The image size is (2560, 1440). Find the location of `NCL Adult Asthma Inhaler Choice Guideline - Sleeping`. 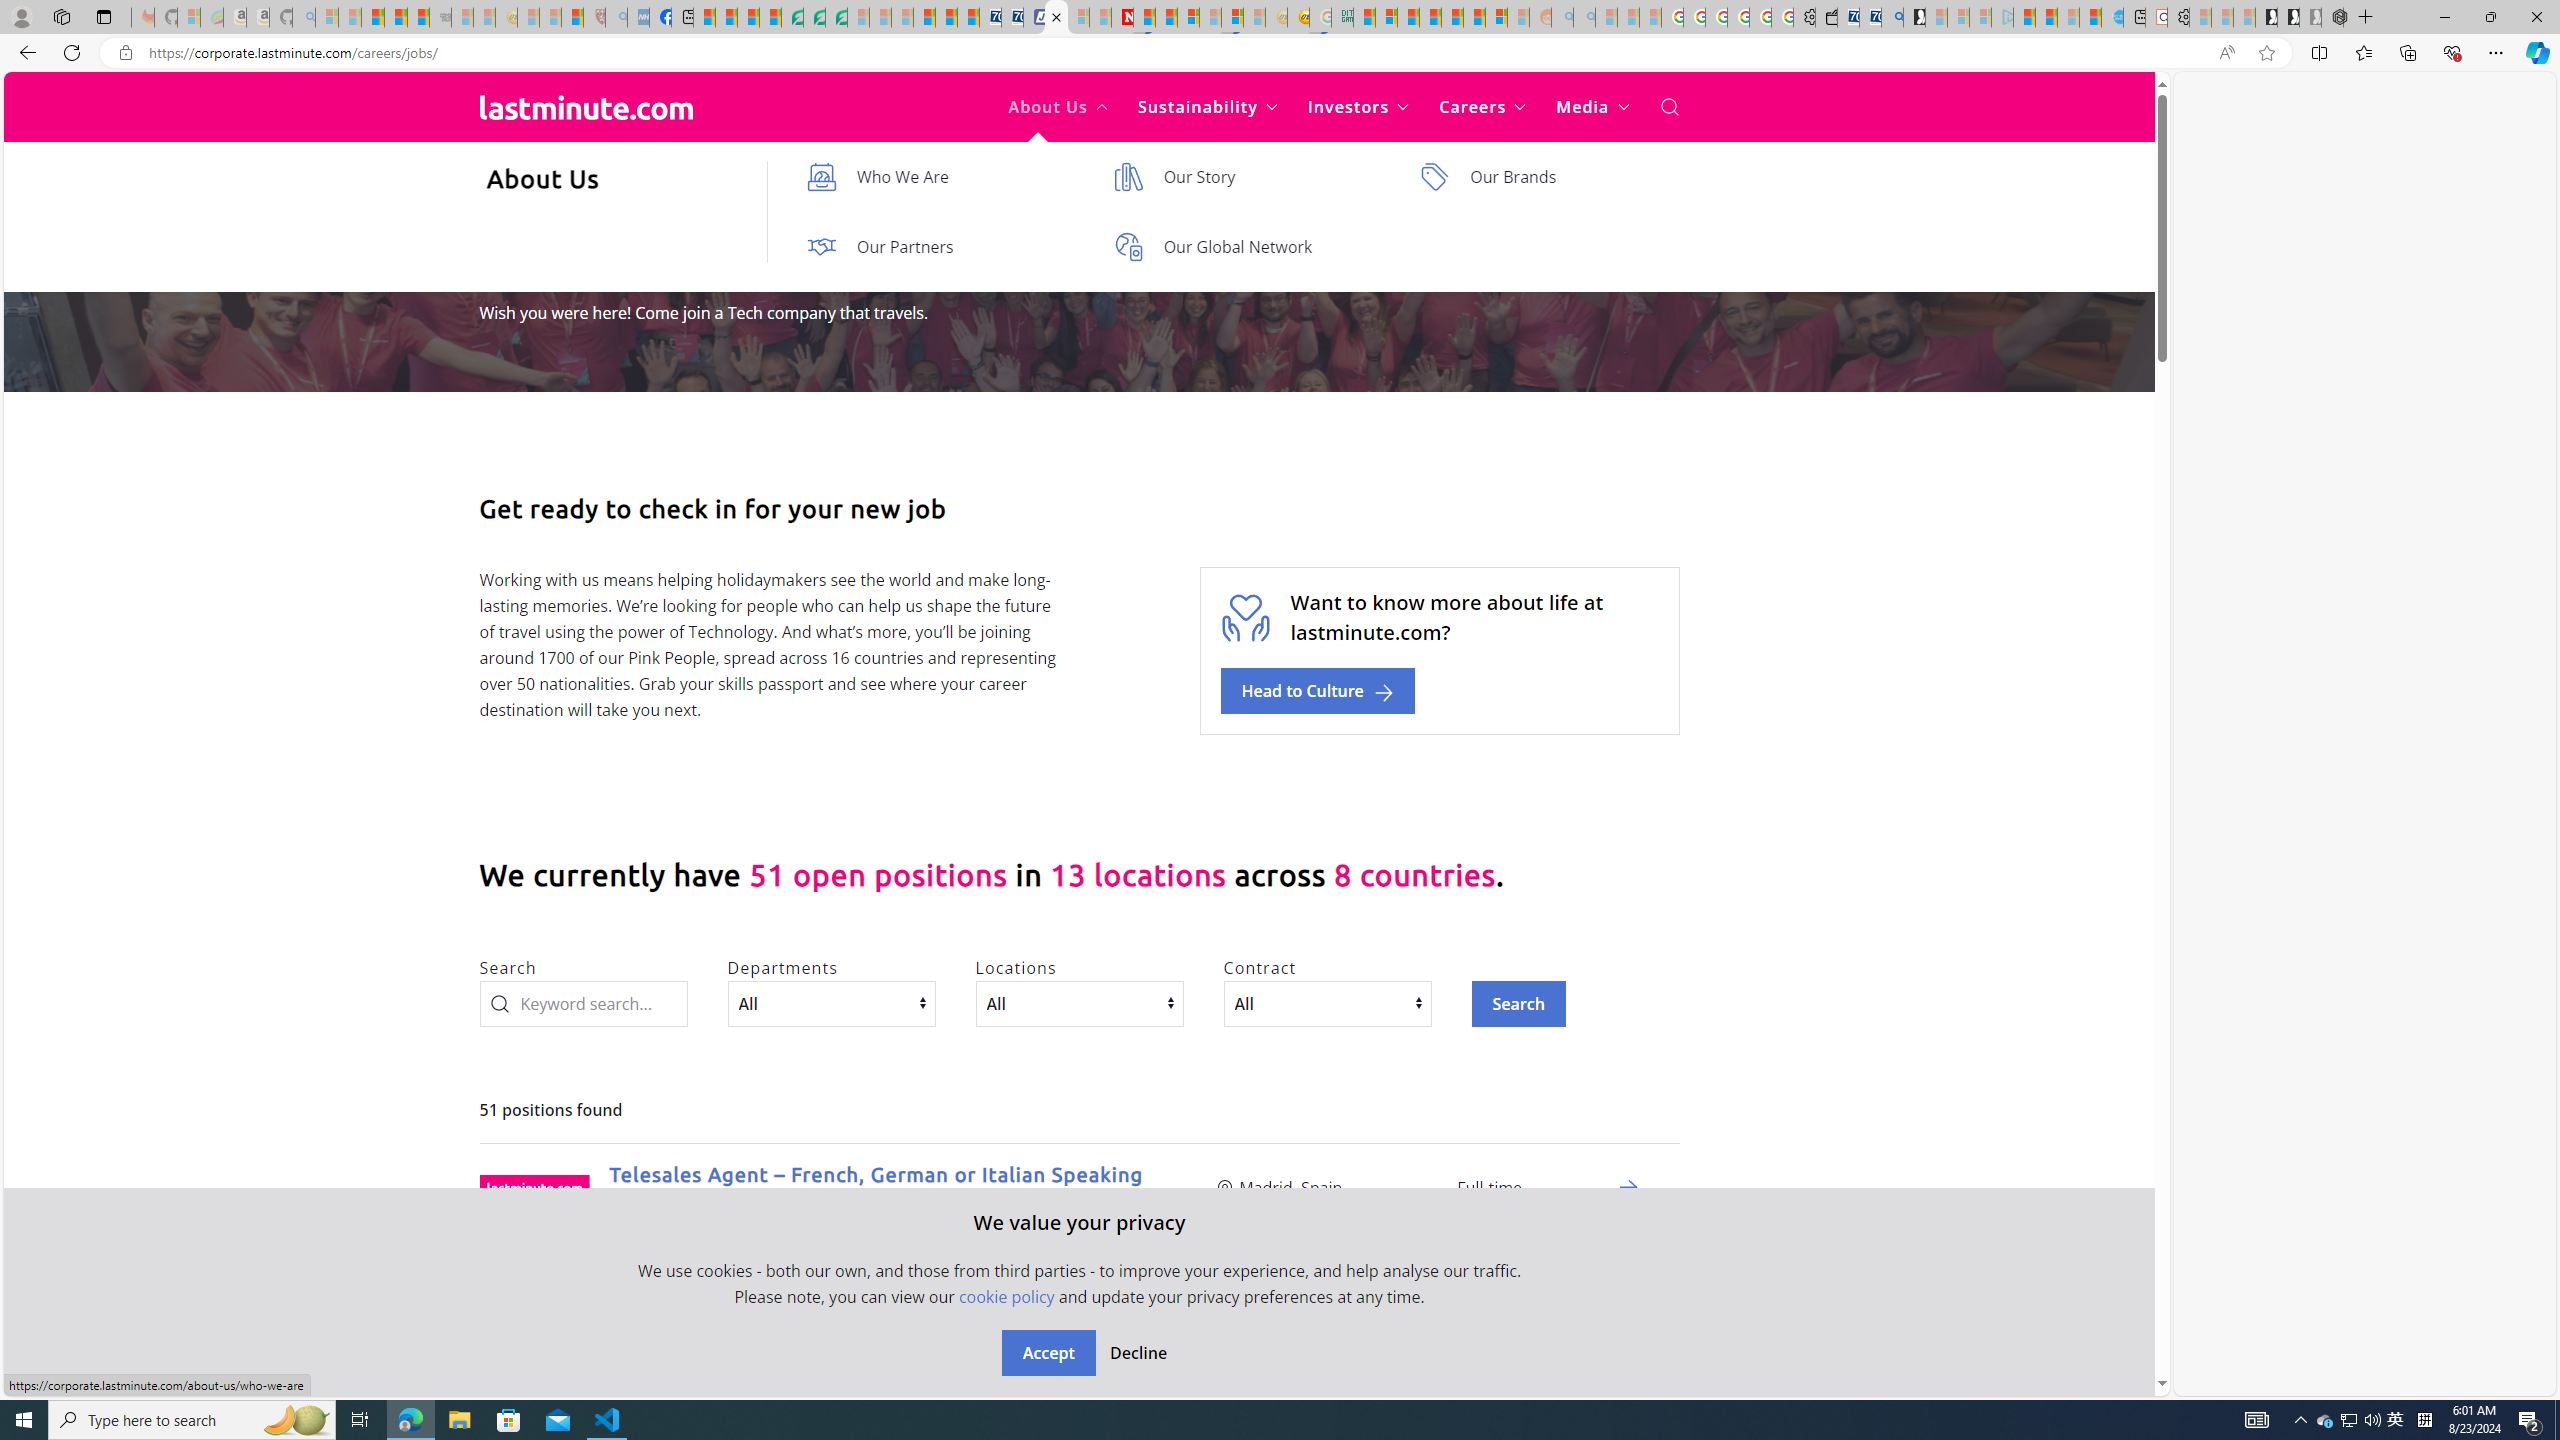

NCL Adult Asthma Inhaler Choice Guideline - Sleeping is located at coordinates (638, 17).